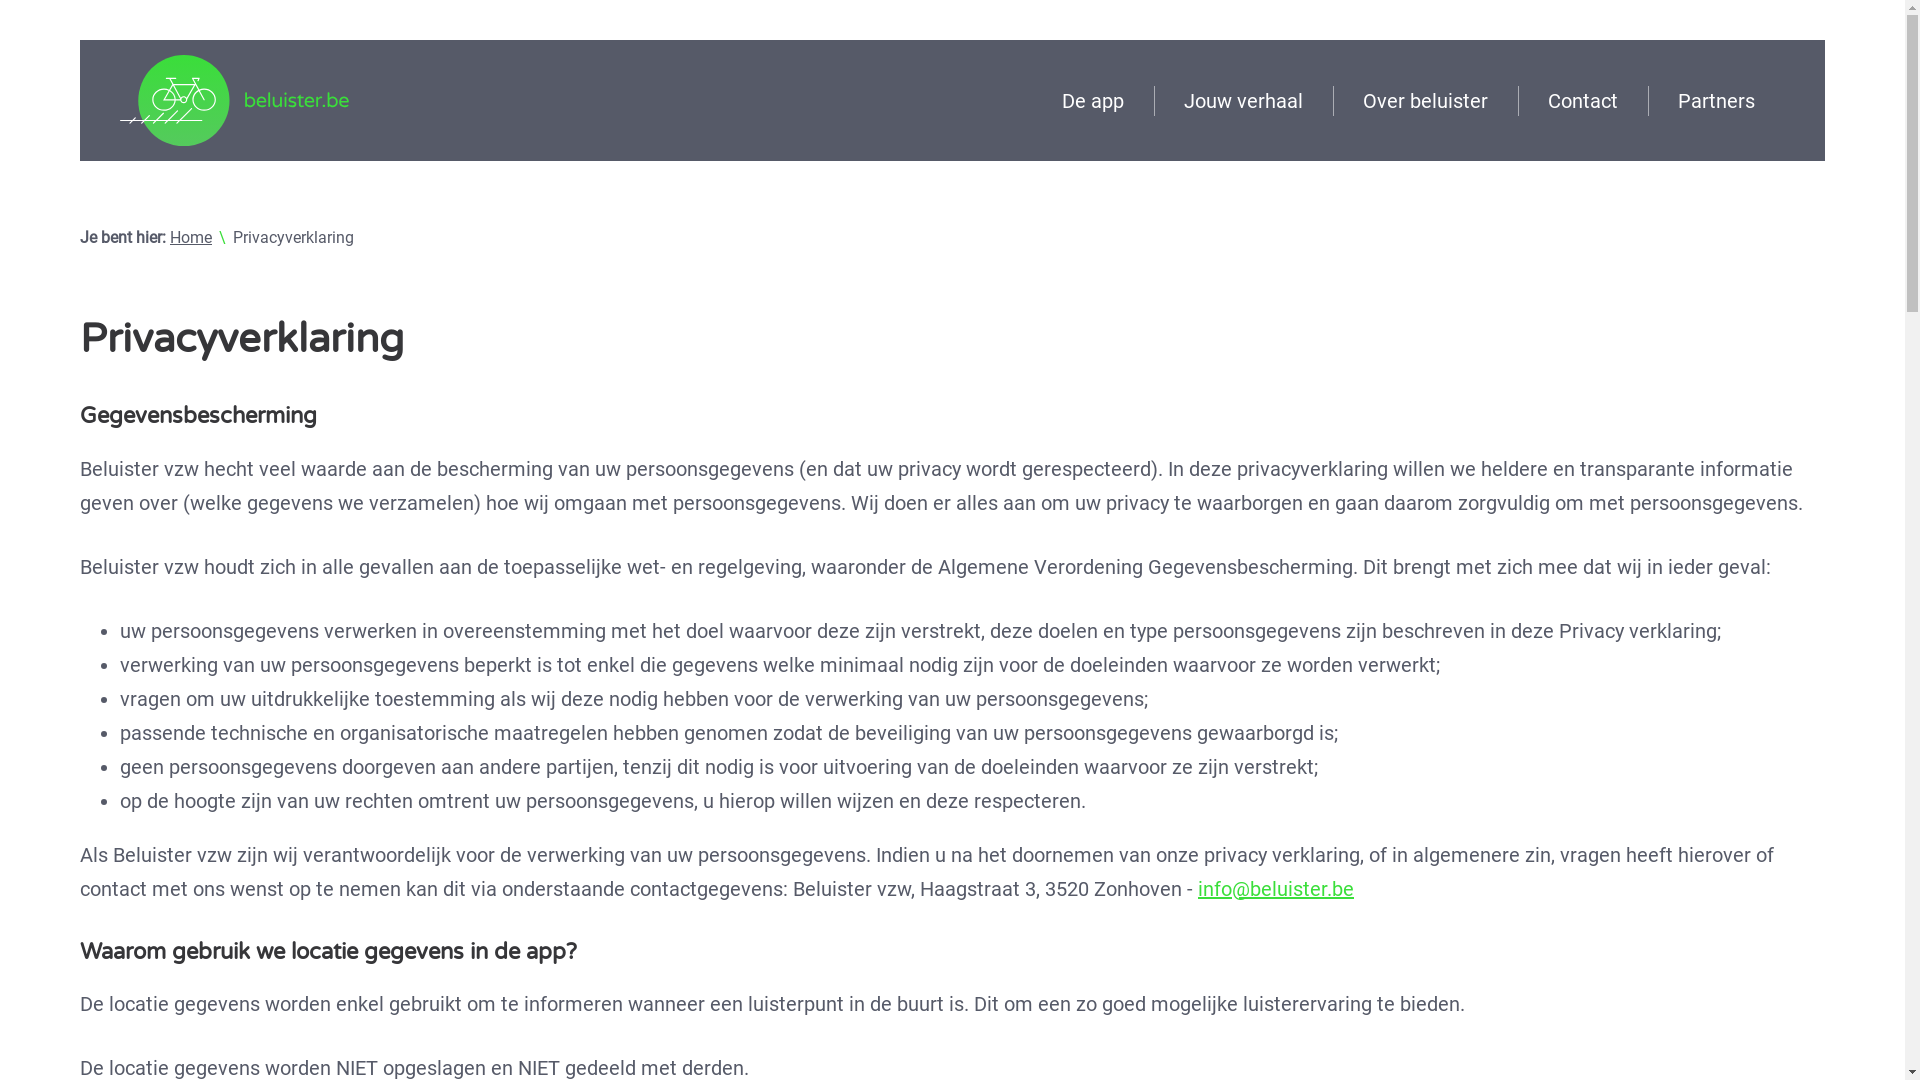  I want to click on Partners, so click(1716, 101).